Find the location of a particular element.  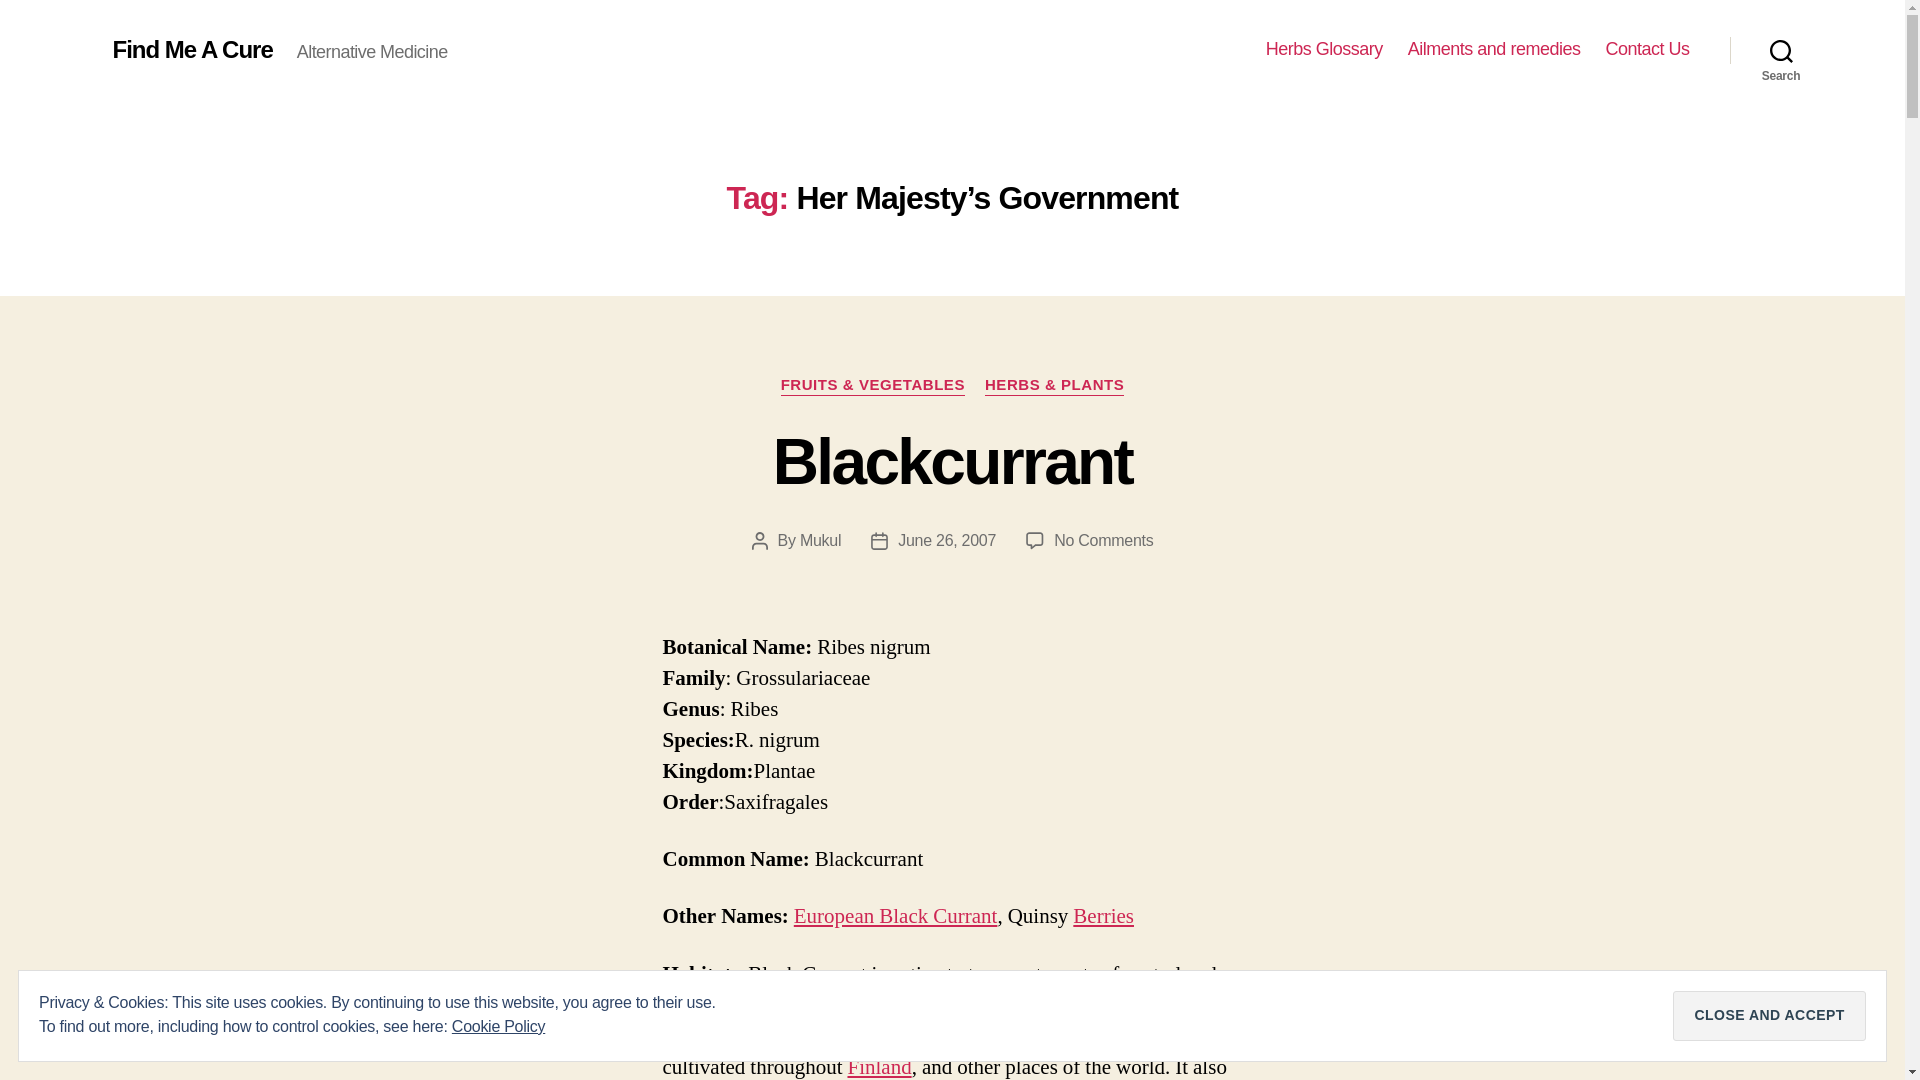

Finland is located at coordinates (878, 1067).